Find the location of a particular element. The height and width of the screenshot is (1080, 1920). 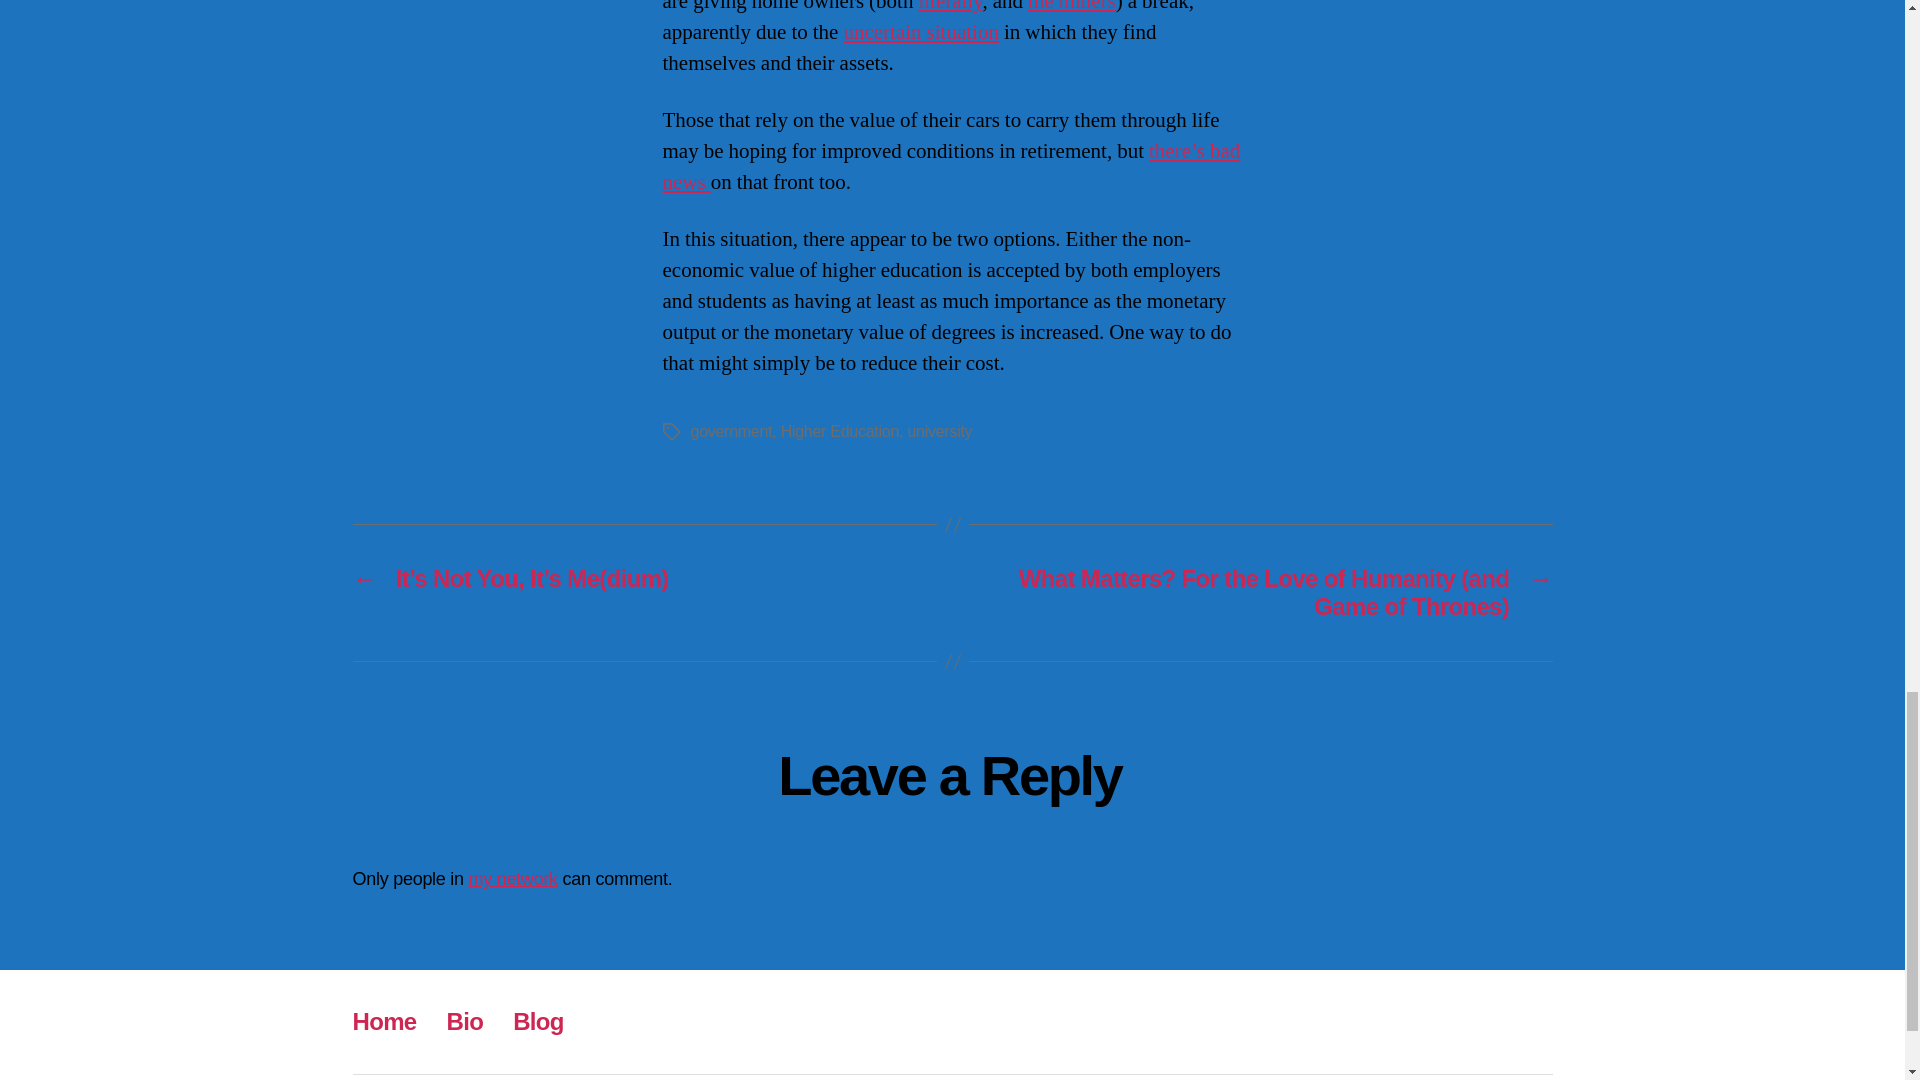

university is located at coordinates (938, 431).